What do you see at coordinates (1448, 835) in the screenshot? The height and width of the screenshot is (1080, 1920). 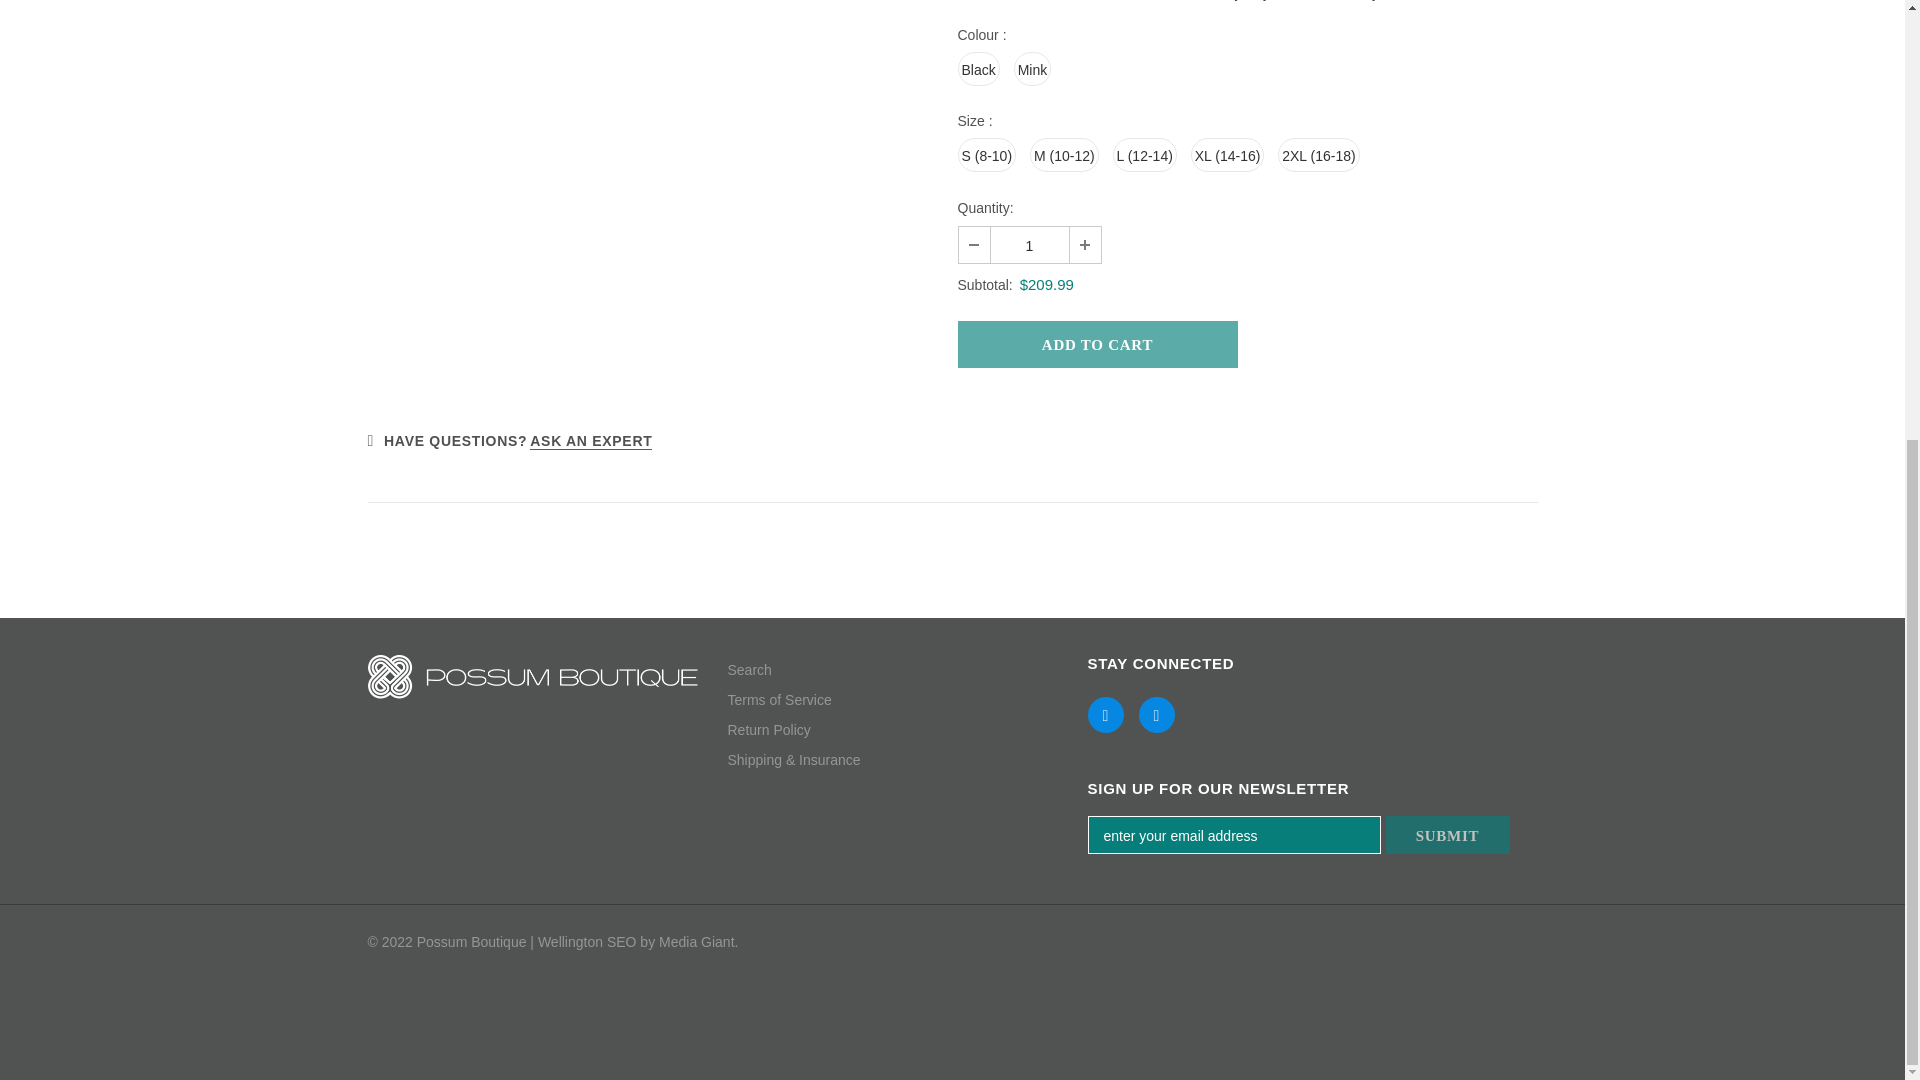 I see `Submit` at bounding box center [1448, 835].